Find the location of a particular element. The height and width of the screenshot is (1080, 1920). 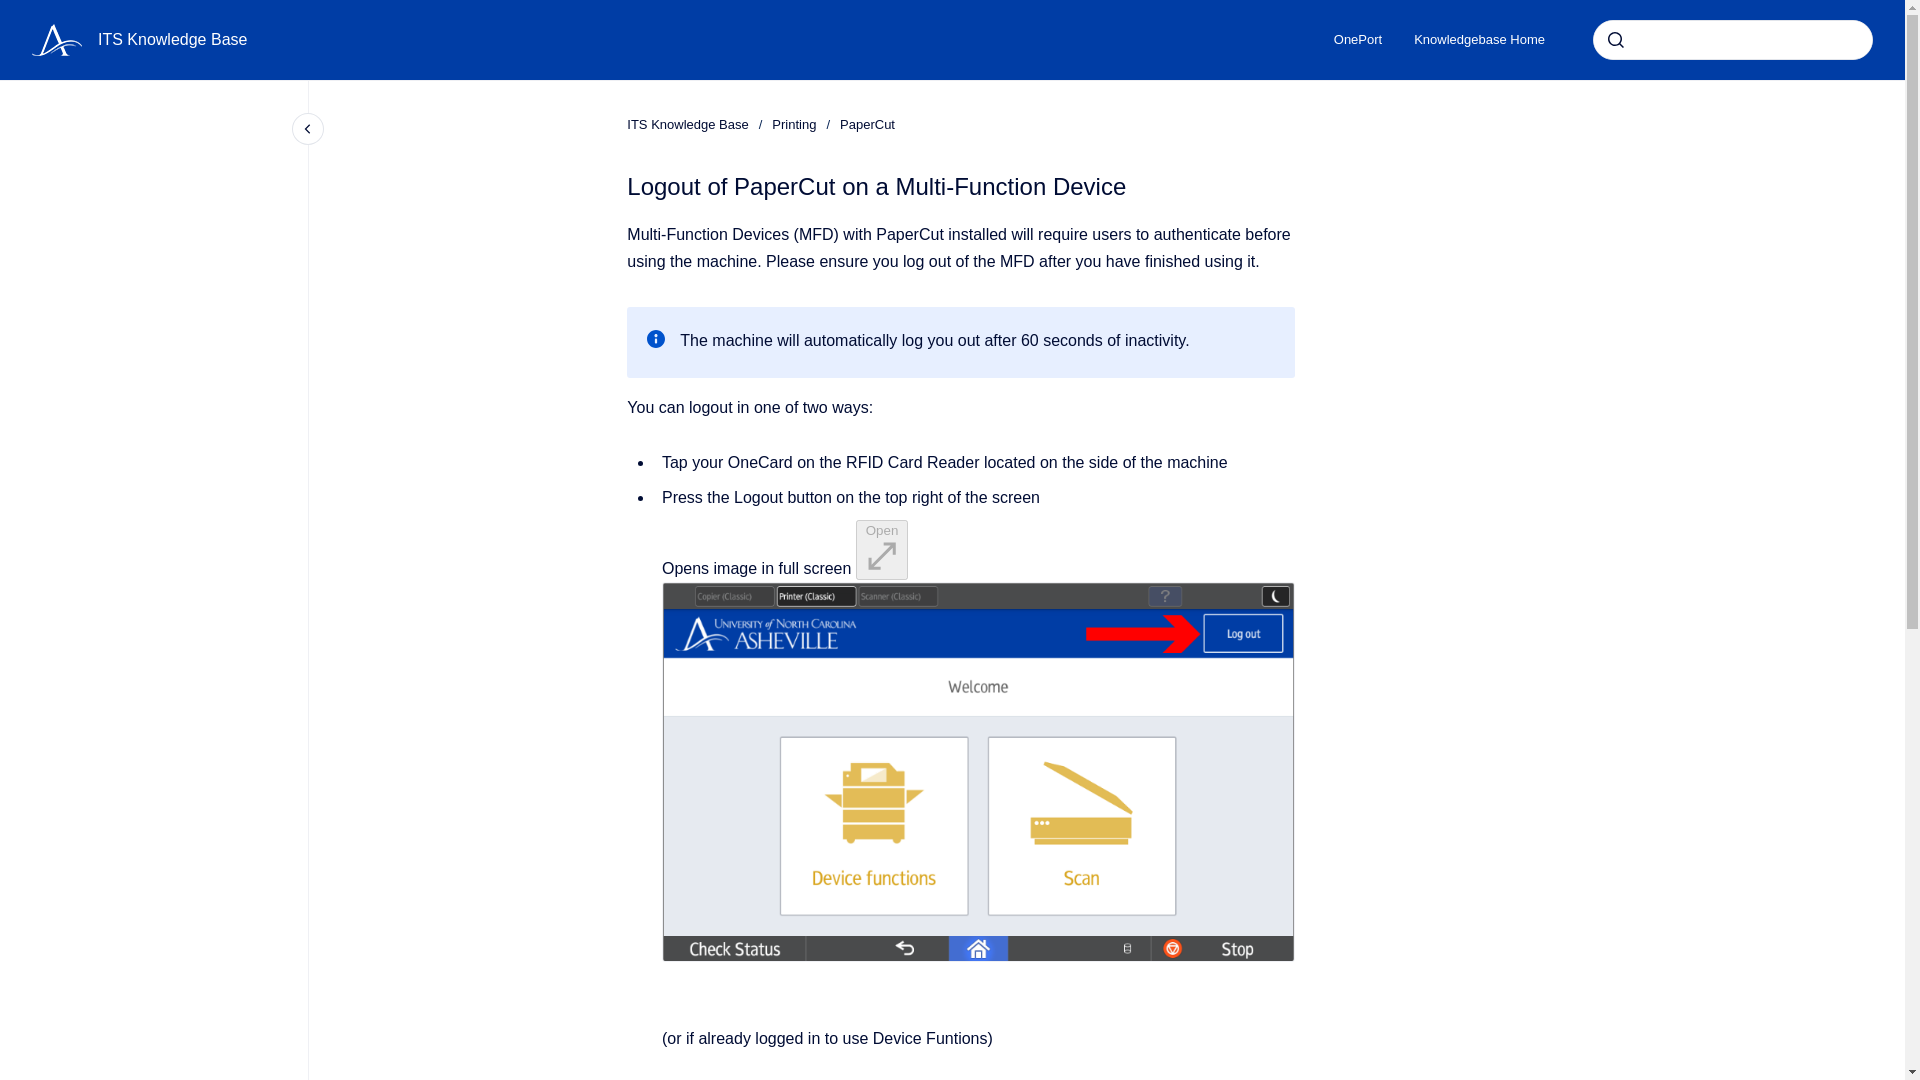

OnePort is located at coordinates (1357, 40).